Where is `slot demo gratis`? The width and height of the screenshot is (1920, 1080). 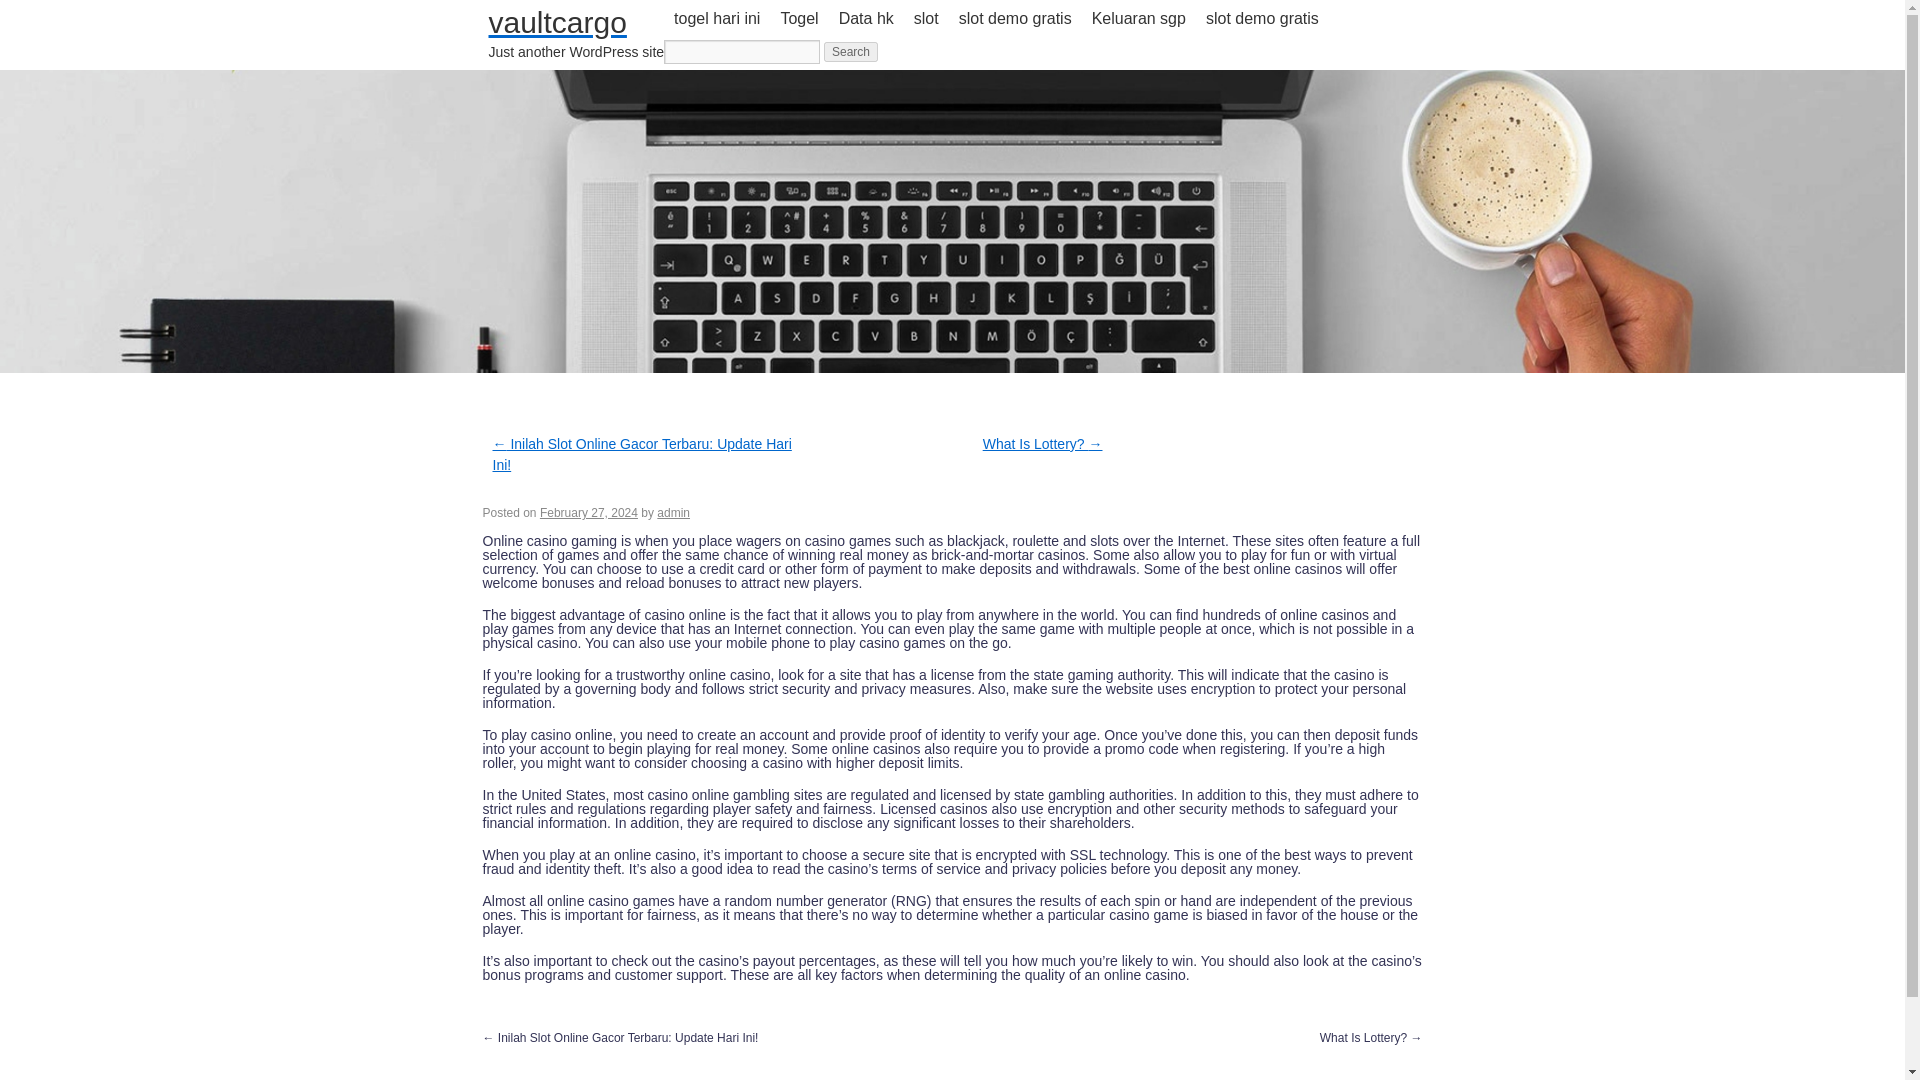
slot demo gratis is located at coordinates (1262, 18).